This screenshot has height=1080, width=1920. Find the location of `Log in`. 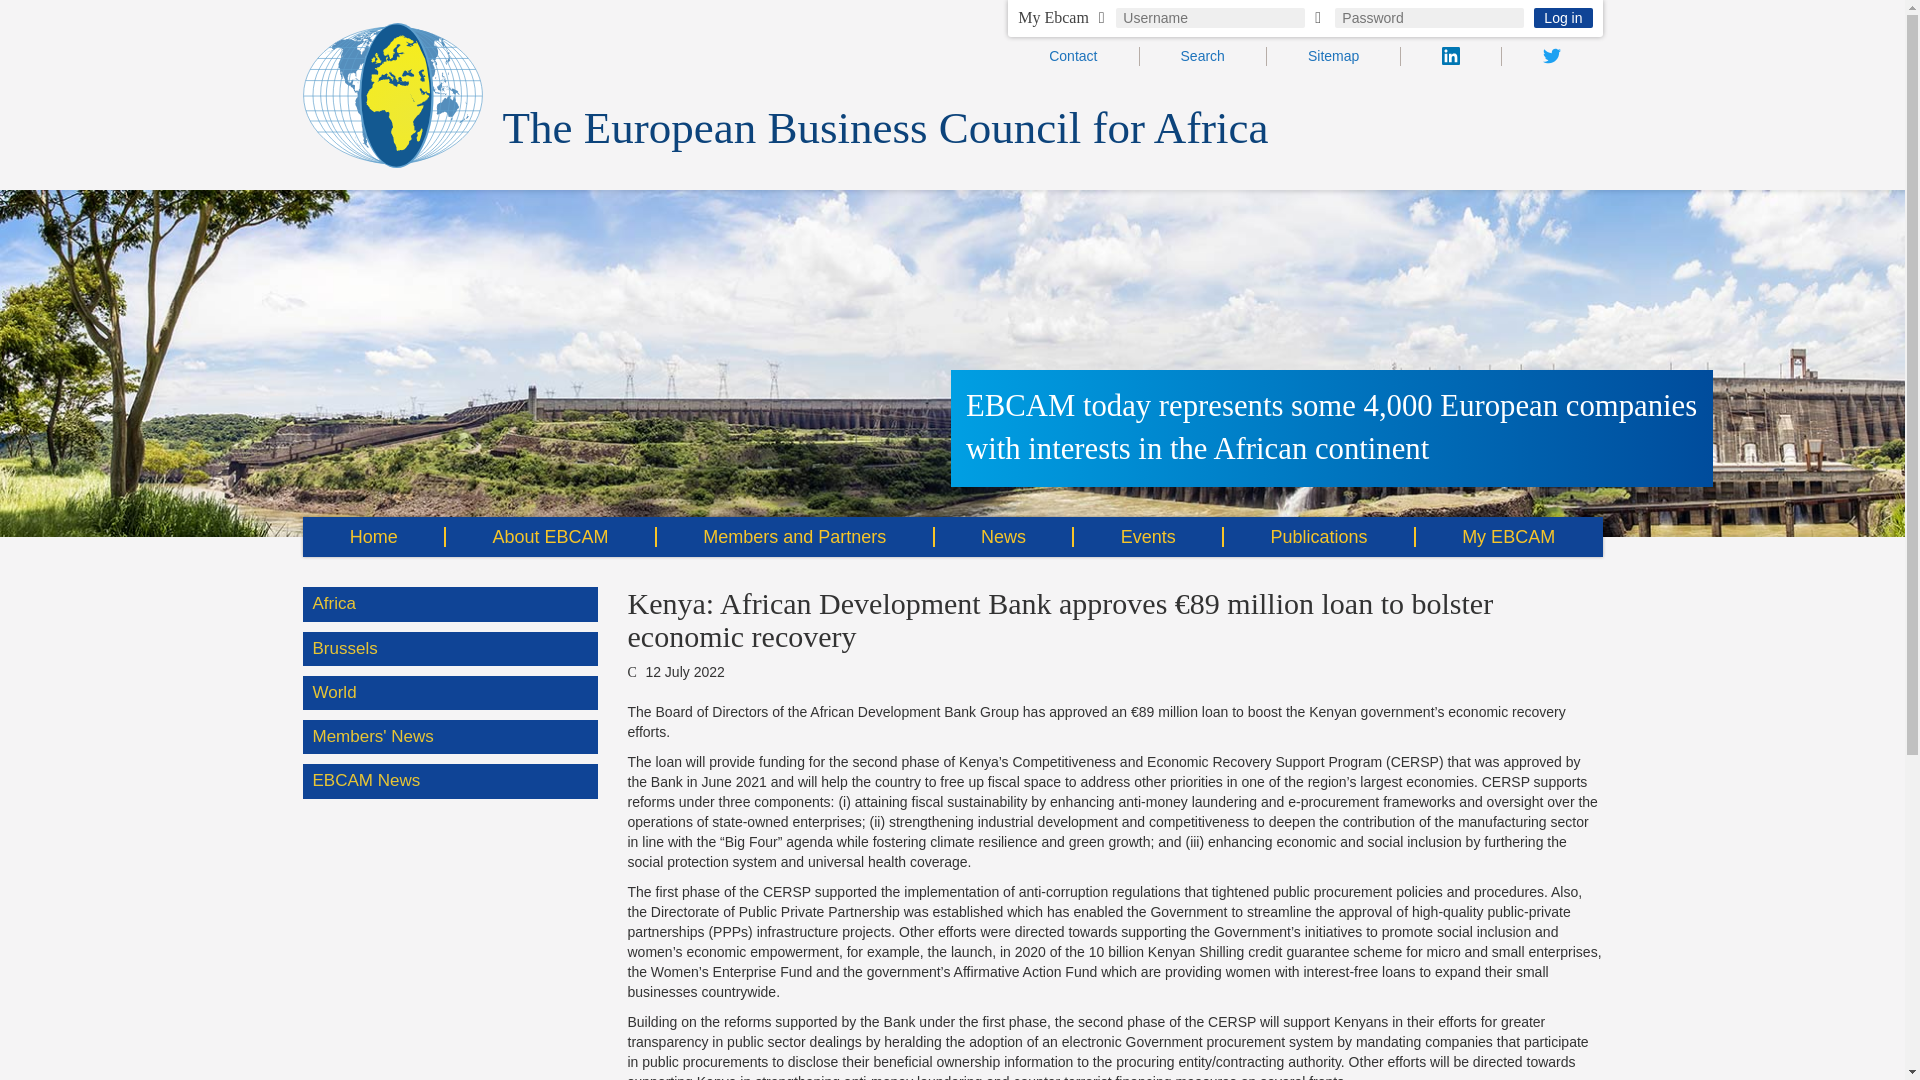

Log in is located at coordinates (1562, 18).